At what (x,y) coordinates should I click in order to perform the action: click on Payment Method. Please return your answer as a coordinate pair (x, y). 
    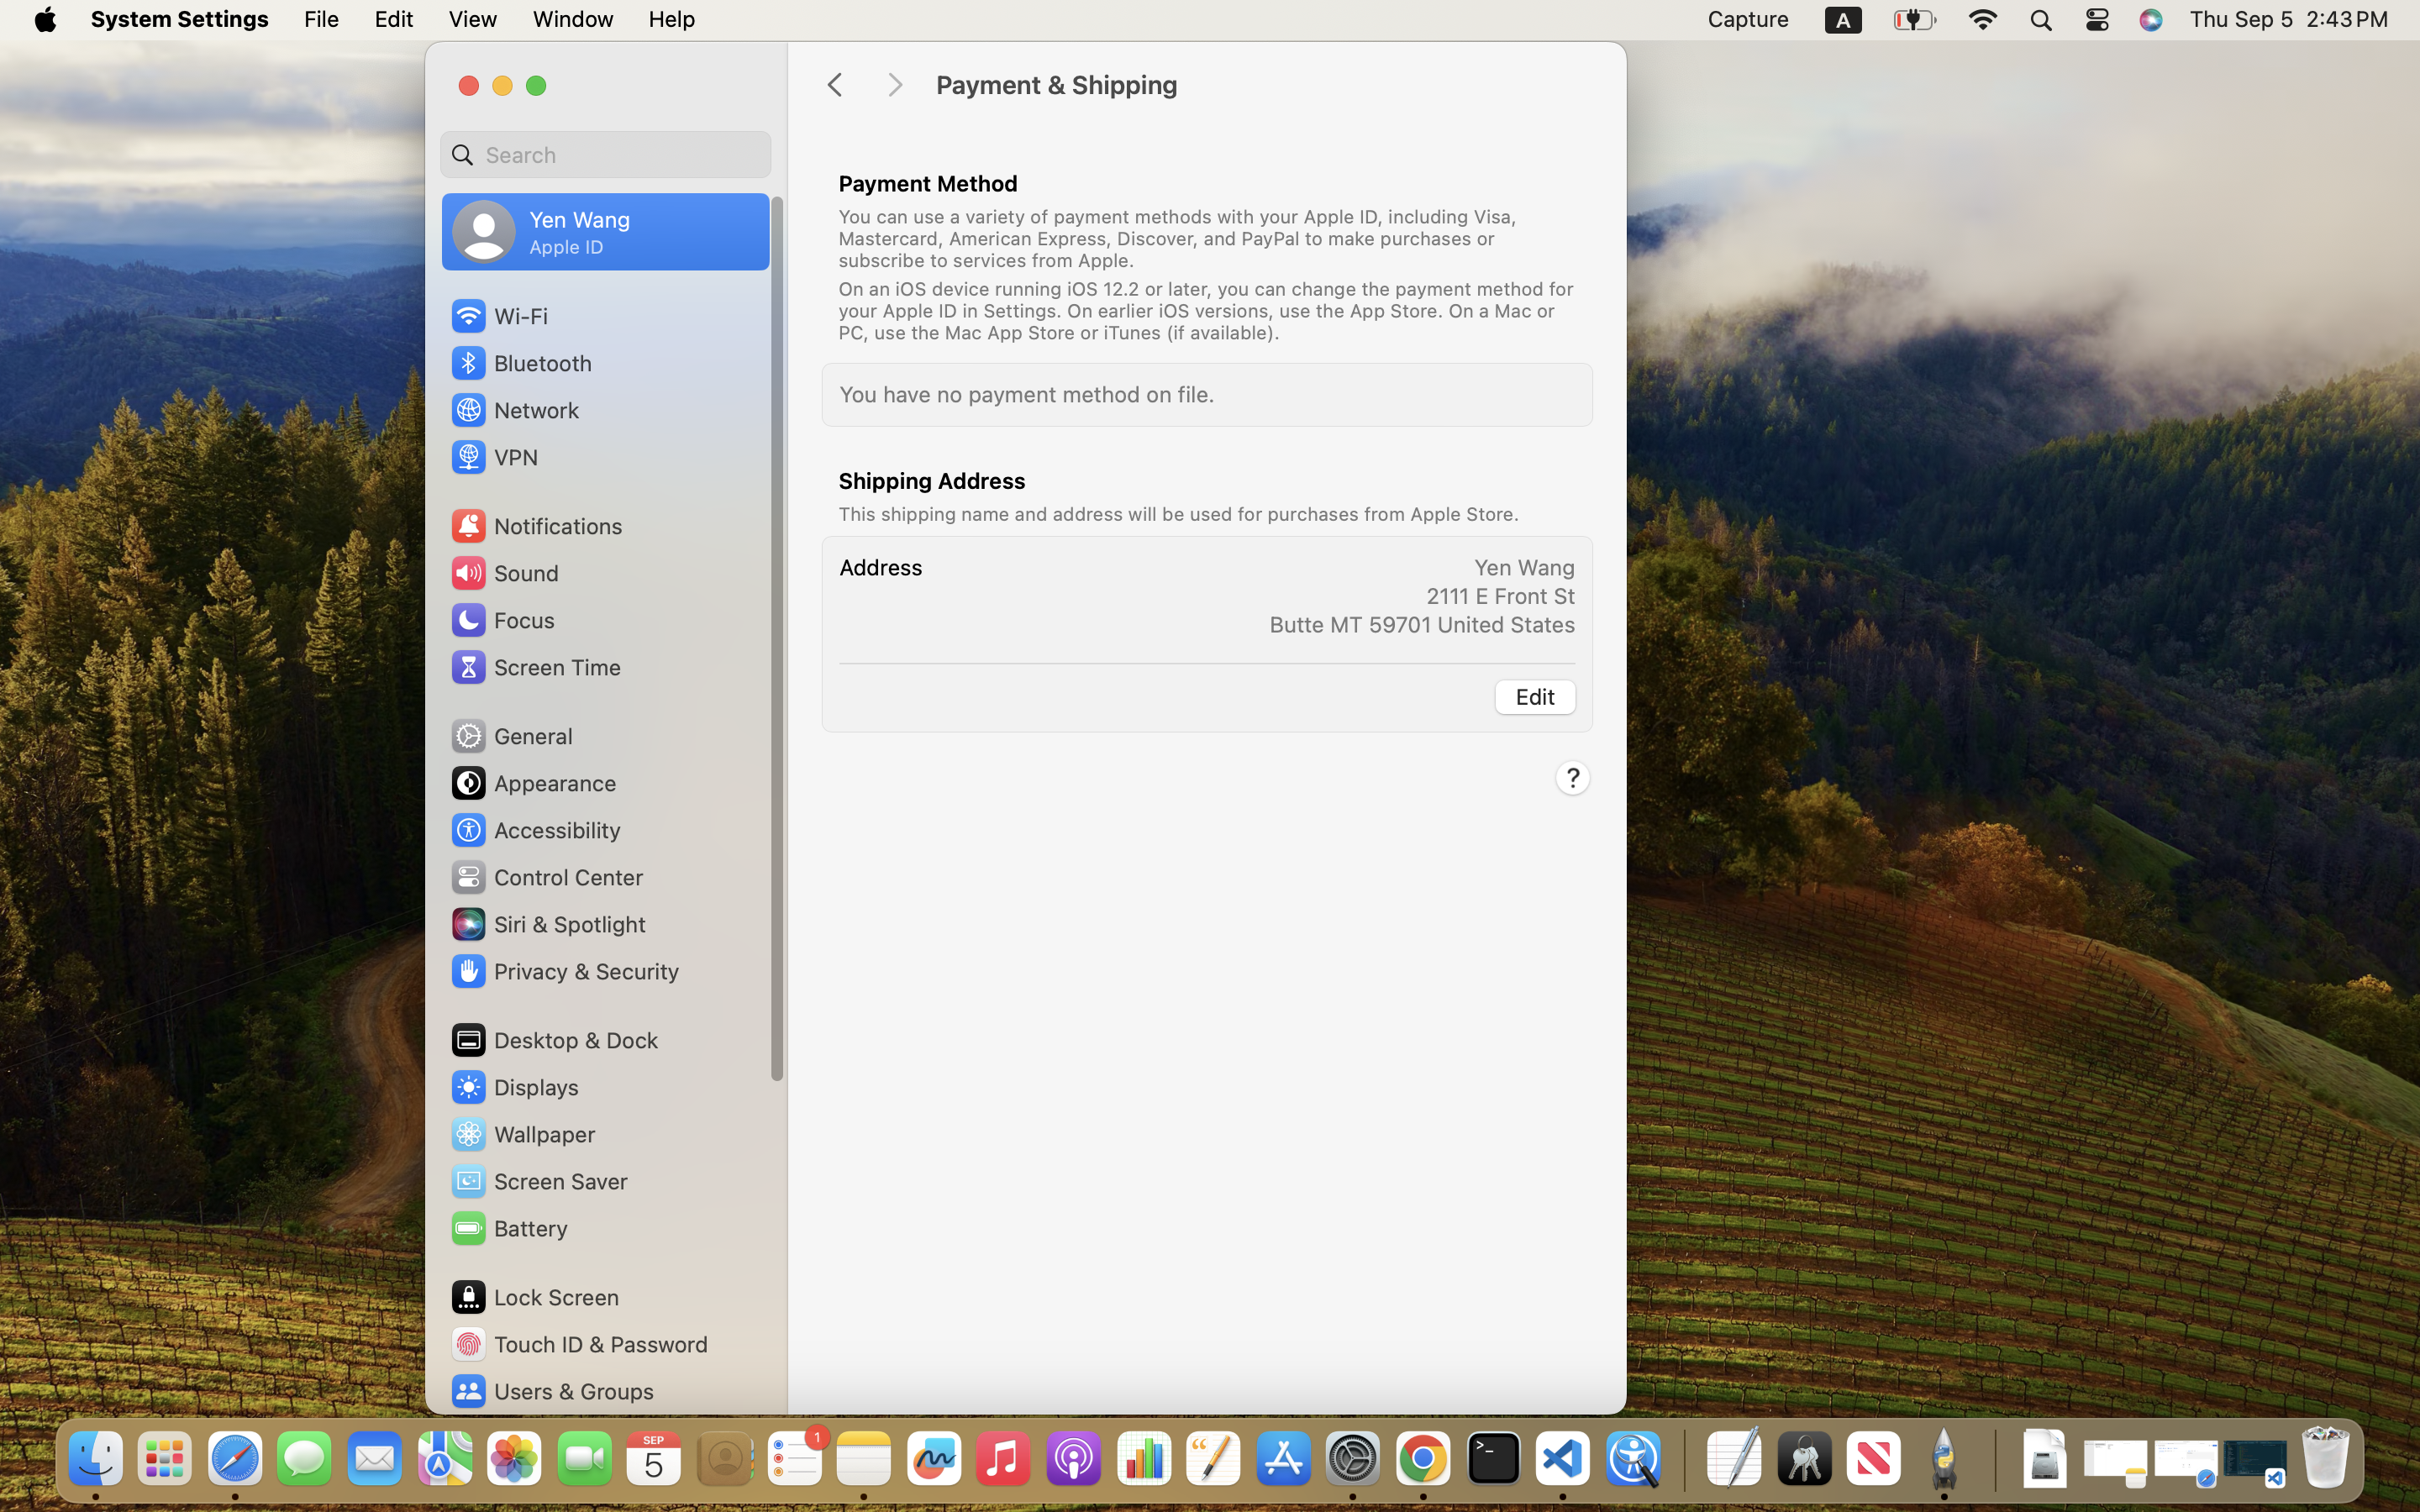
    Looking at the image, I should click on (929, 183).